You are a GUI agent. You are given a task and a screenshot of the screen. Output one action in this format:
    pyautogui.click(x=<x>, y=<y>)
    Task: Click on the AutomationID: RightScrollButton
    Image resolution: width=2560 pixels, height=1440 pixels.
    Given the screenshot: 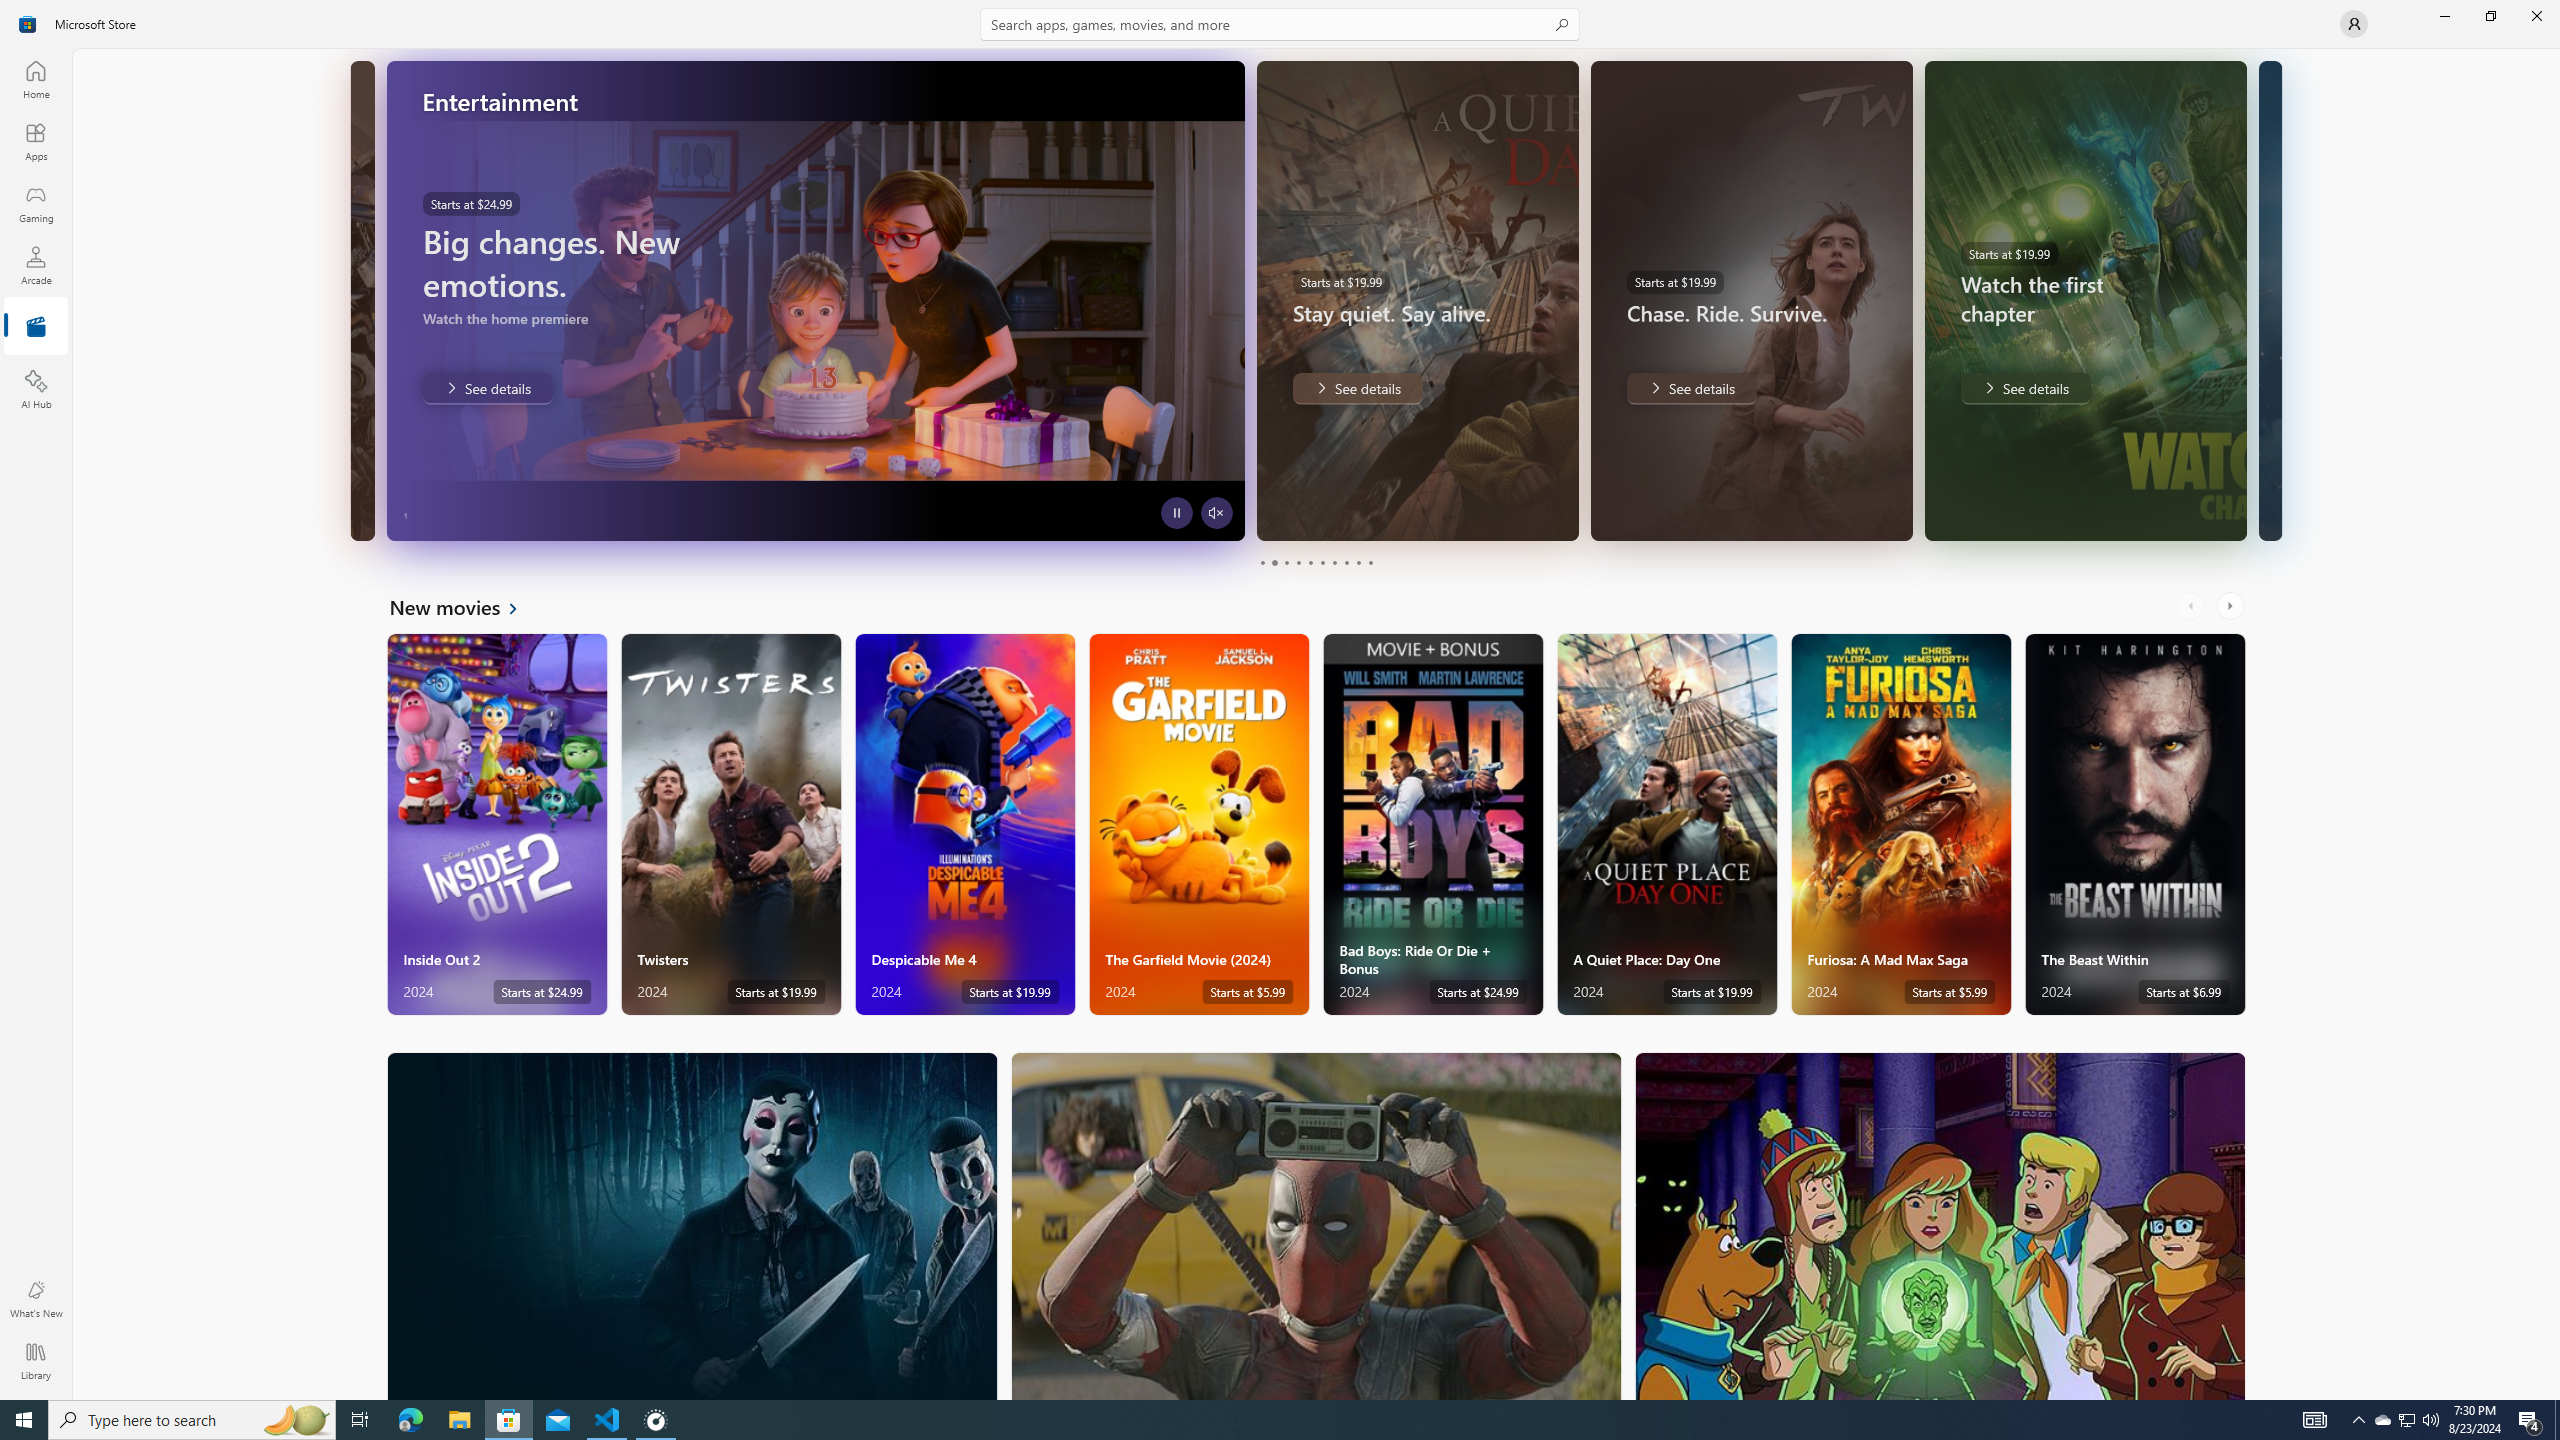 What is the action you would take?
    pyautogui.click(x=2232, y=606)
    